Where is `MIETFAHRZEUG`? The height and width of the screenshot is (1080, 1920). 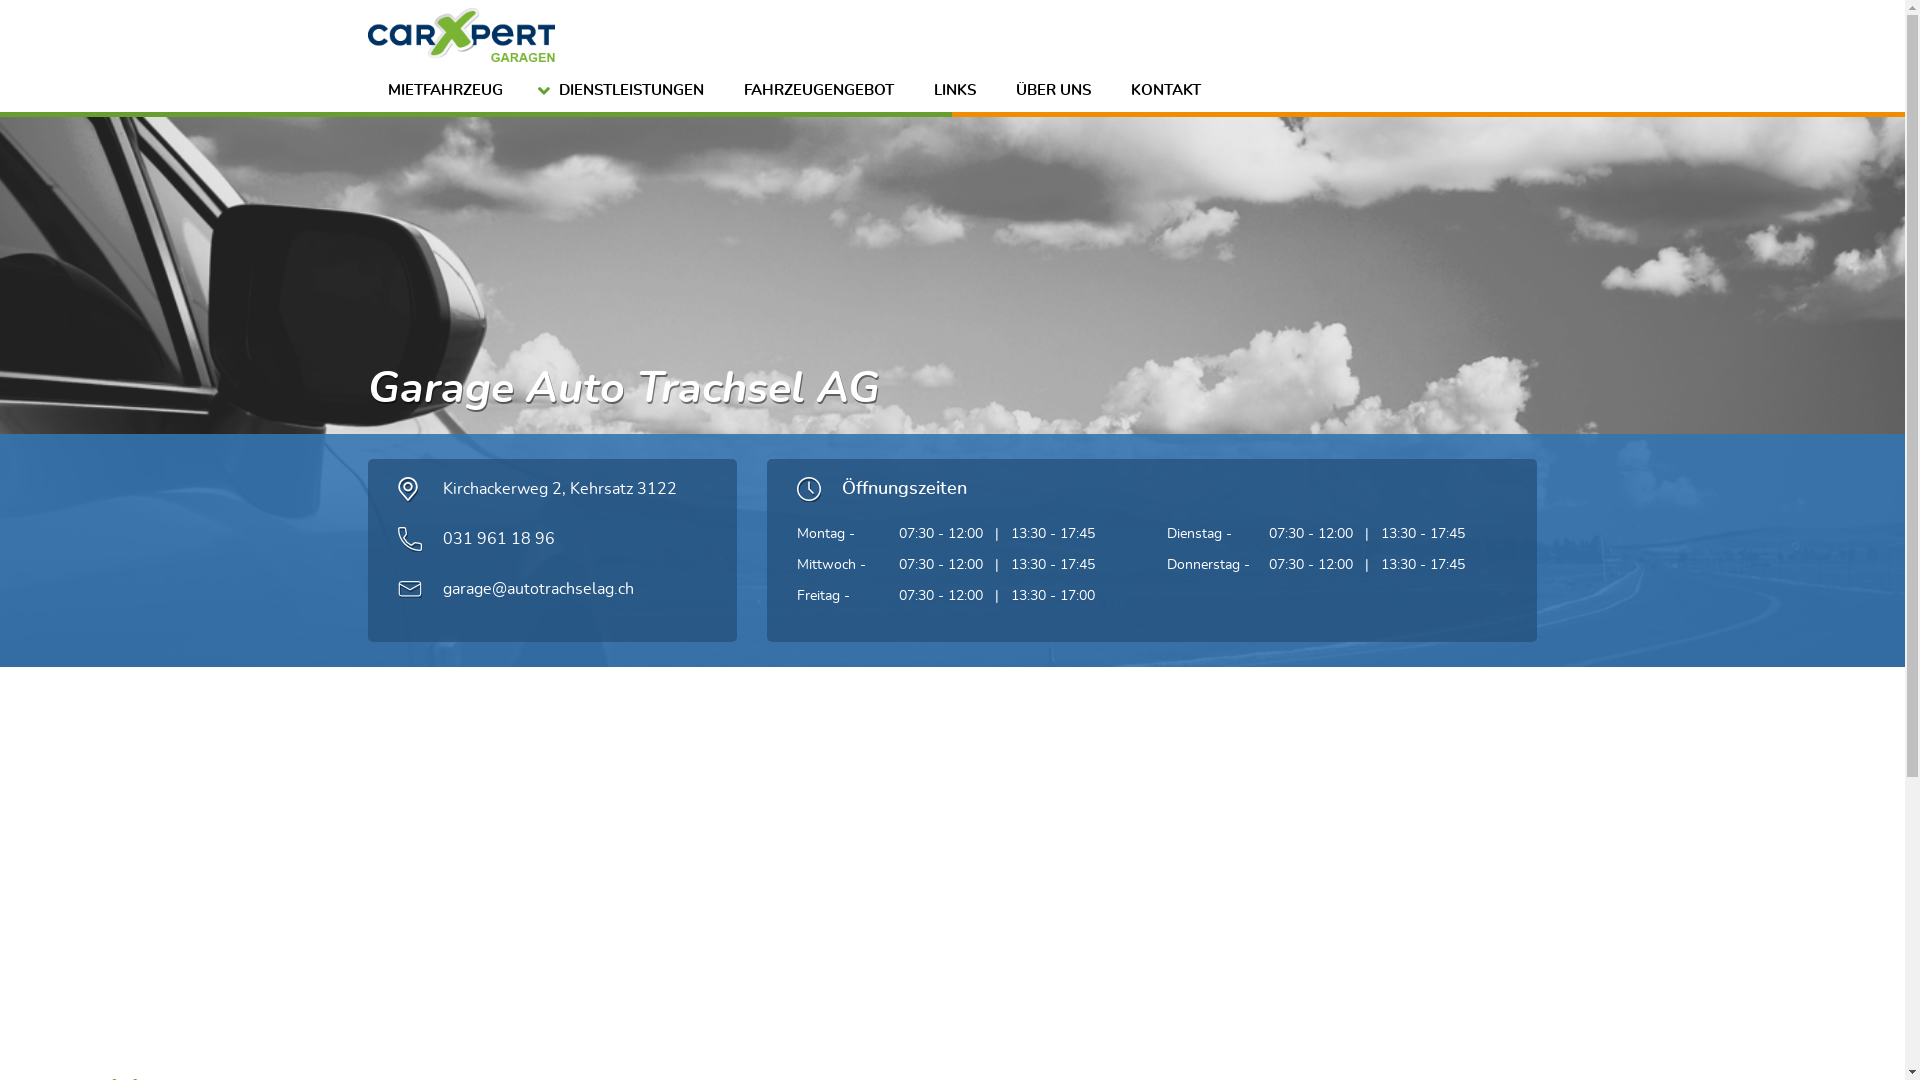 MIETFAHRZEUG is located at coordinates (446, 92).